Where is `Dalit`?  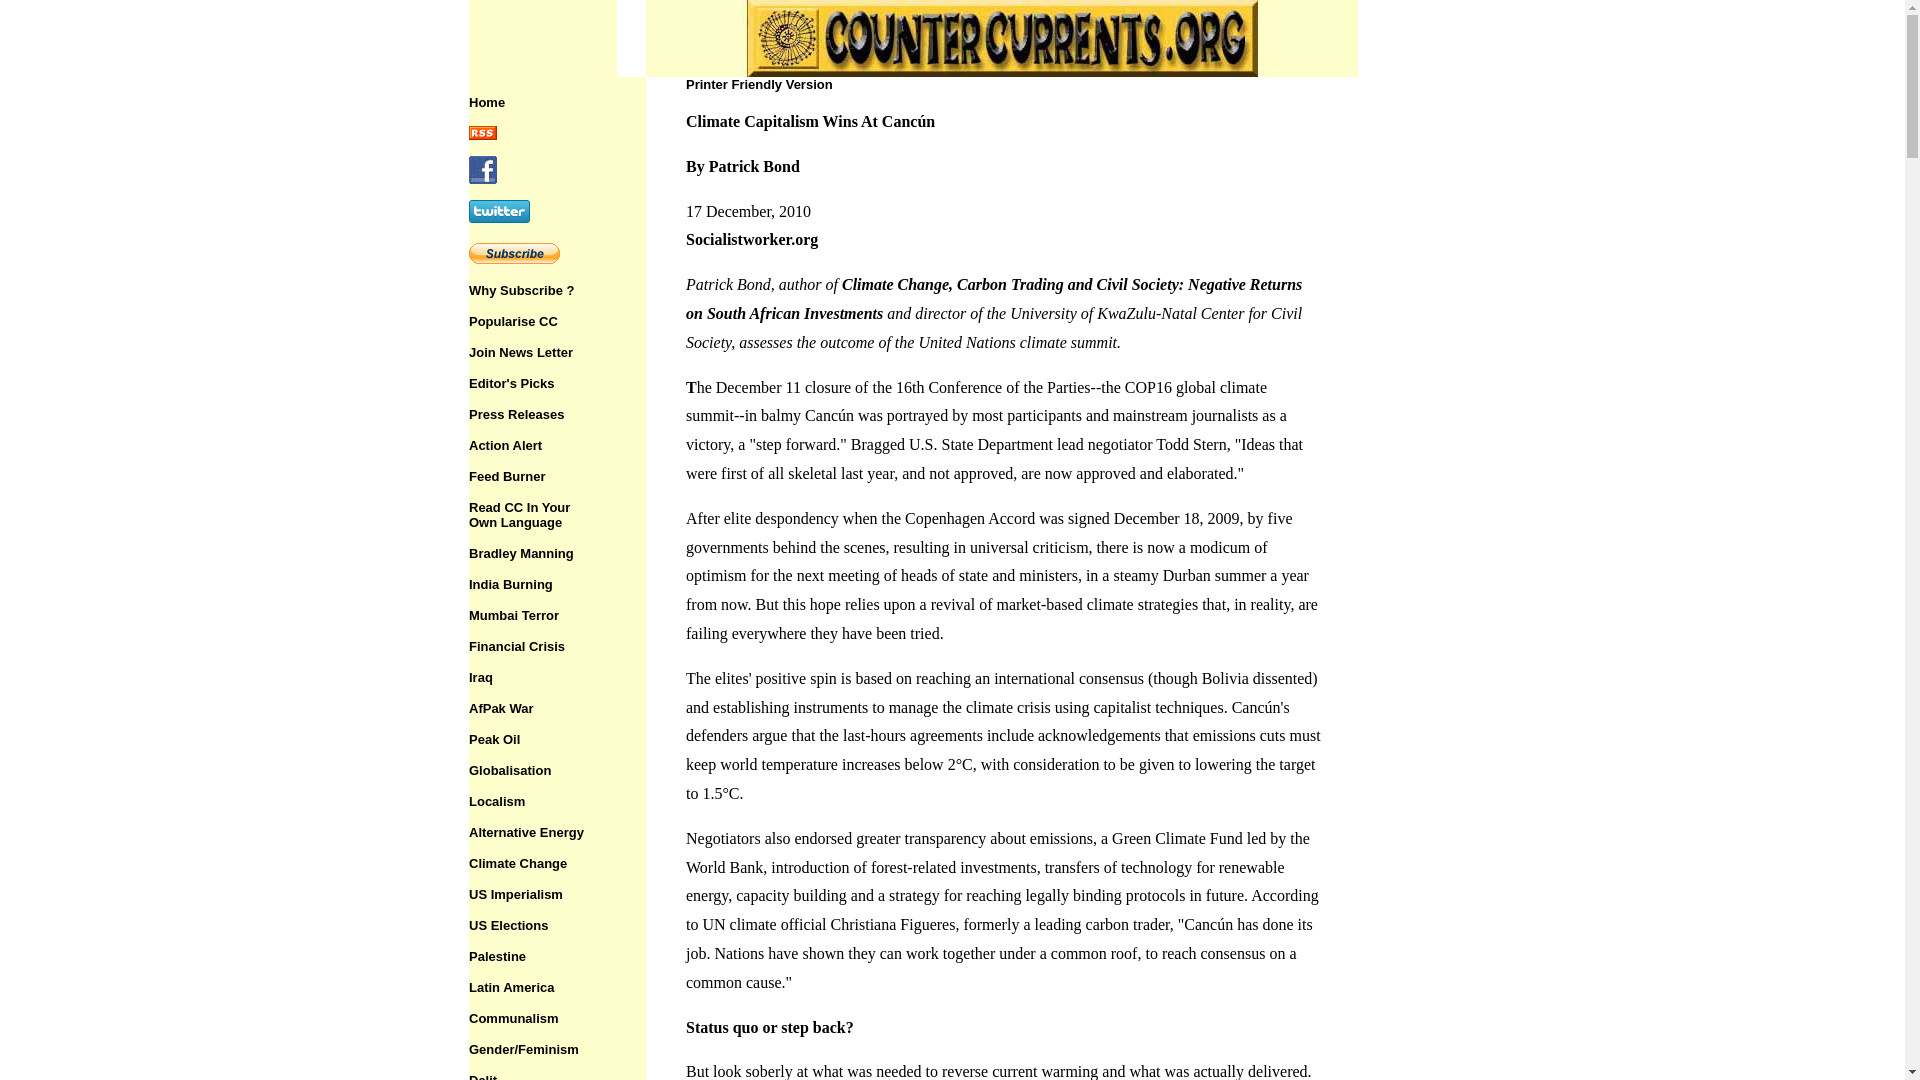 Dalit is located at coordinates (521, 290).